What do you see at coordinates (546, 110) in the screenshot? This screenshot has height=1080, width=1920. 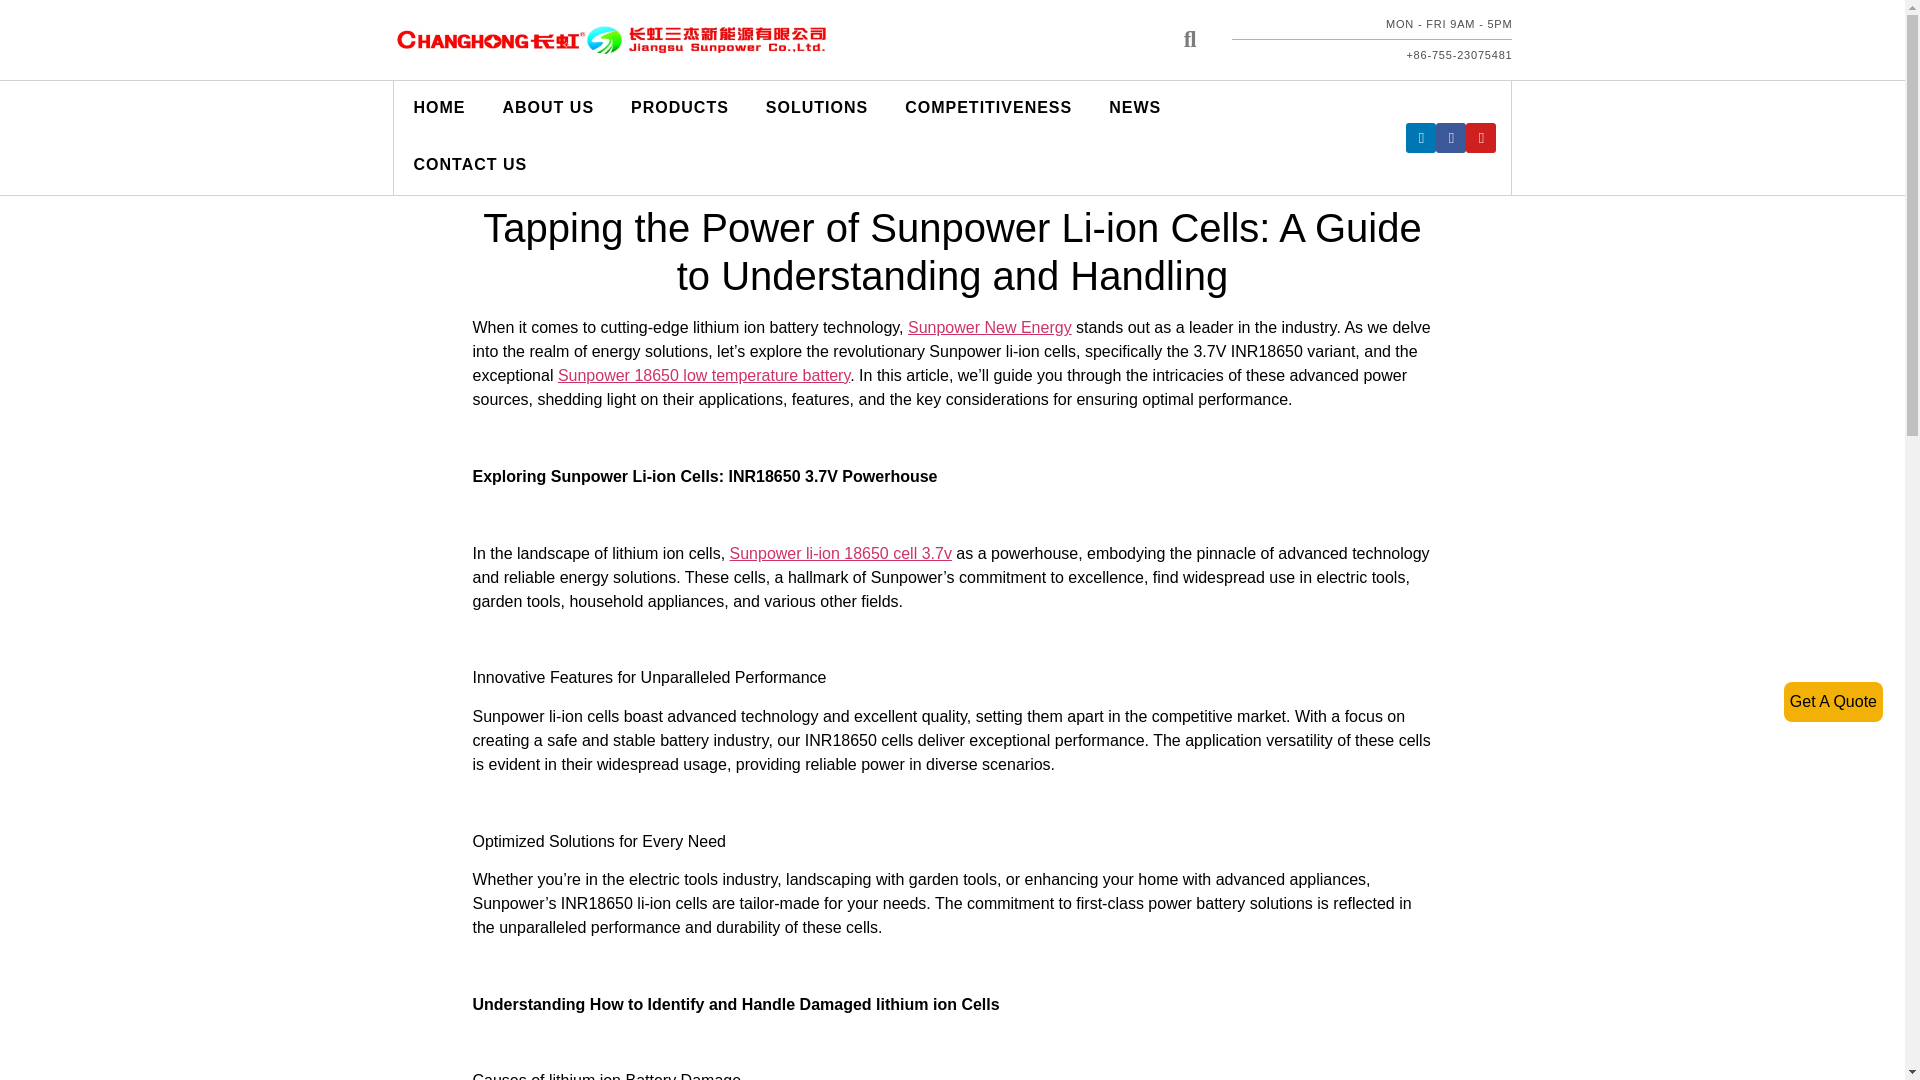 I see `ABOUT US` at bounding box center [546, 110].